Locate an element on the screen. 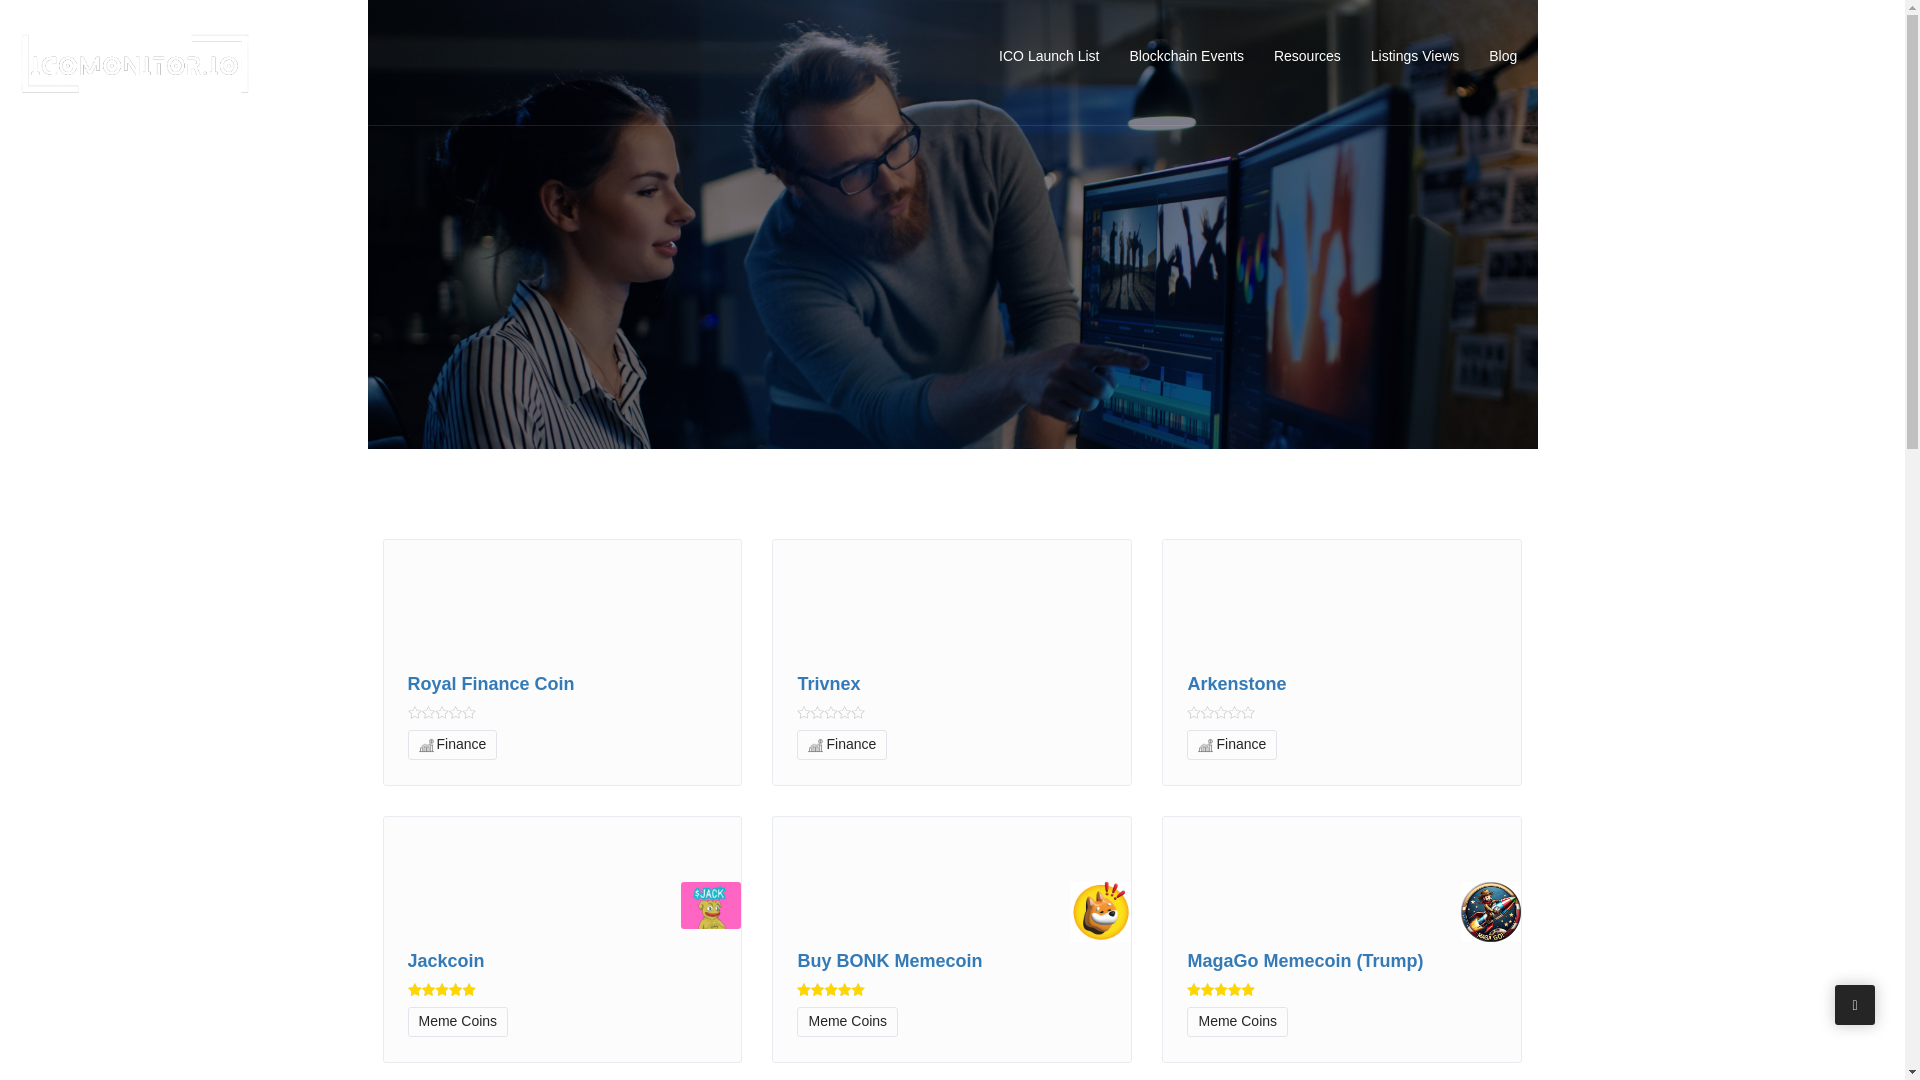 This screenshot has height=1080, width=1920. Royal Finance Coin is located at coordinates (562, 685).